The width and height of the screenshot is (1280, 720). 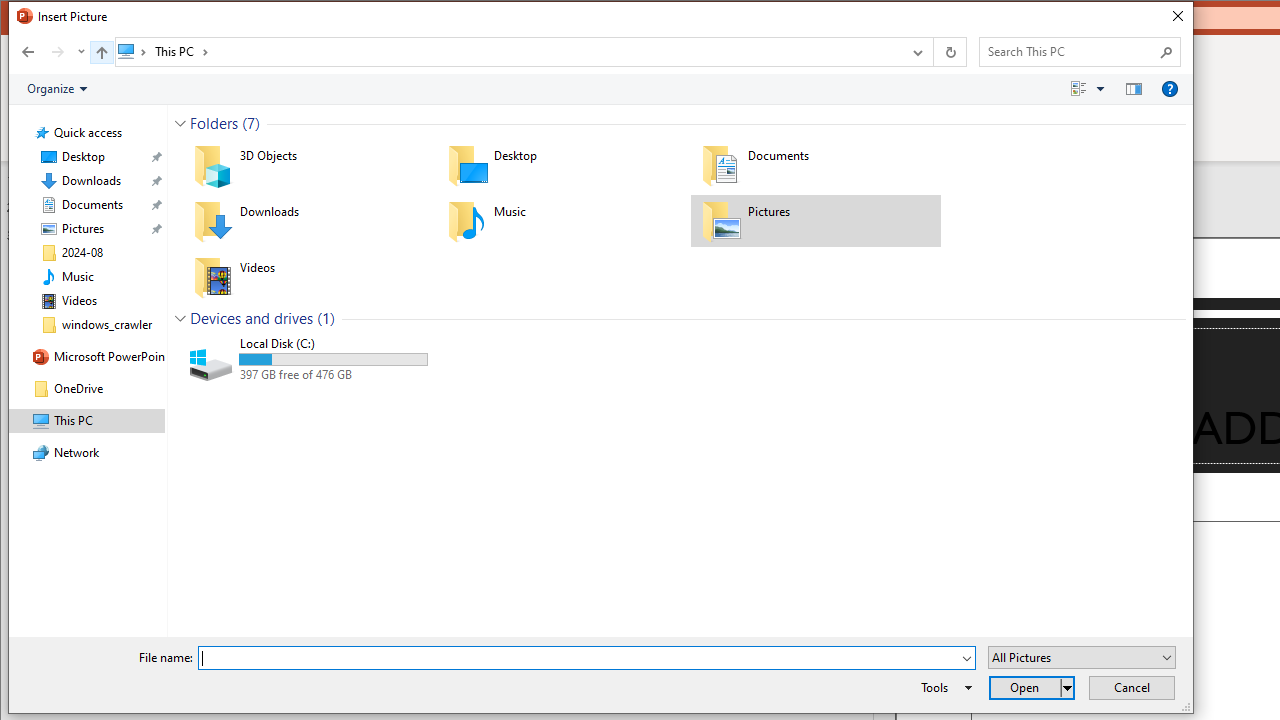 I want to click on Documents, so click(x=816, y=164).